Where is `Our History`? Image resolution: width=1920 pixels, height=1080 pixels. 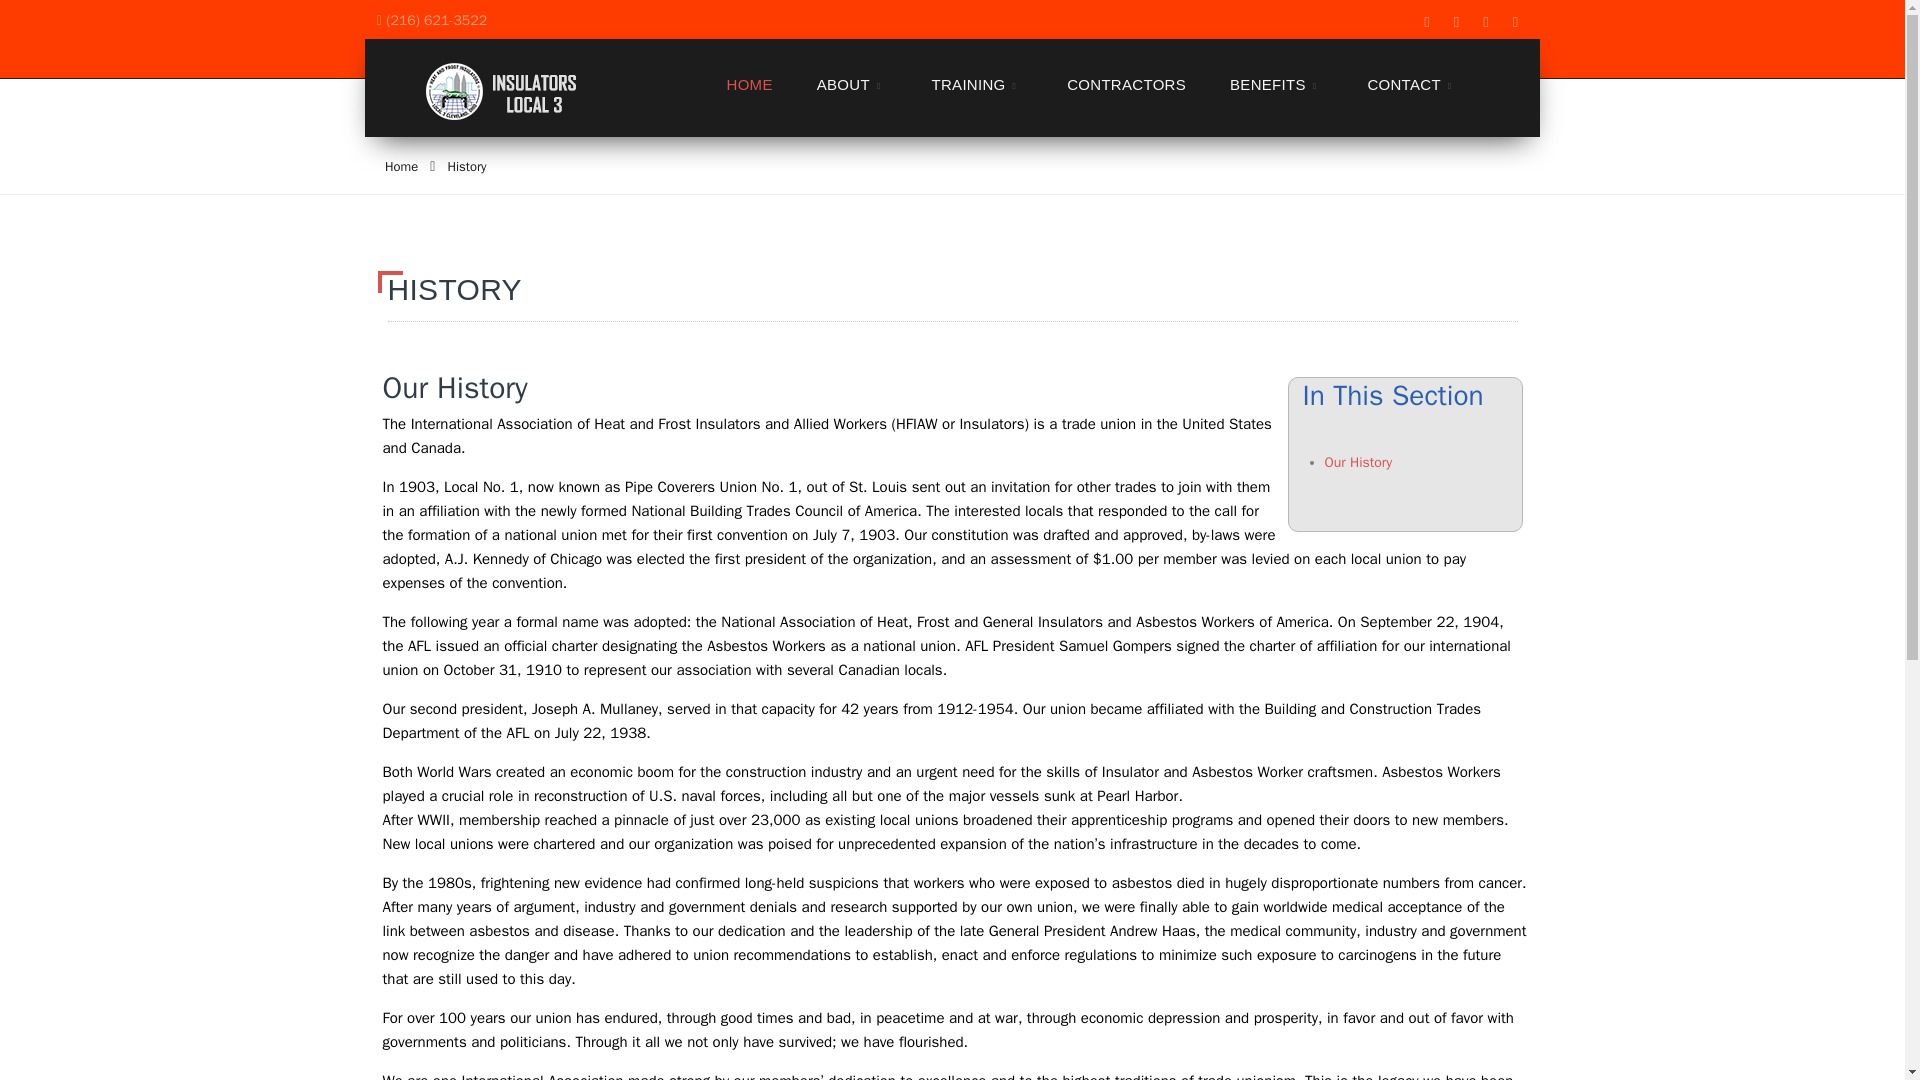 Our History is located at coordinates (1358, 462).